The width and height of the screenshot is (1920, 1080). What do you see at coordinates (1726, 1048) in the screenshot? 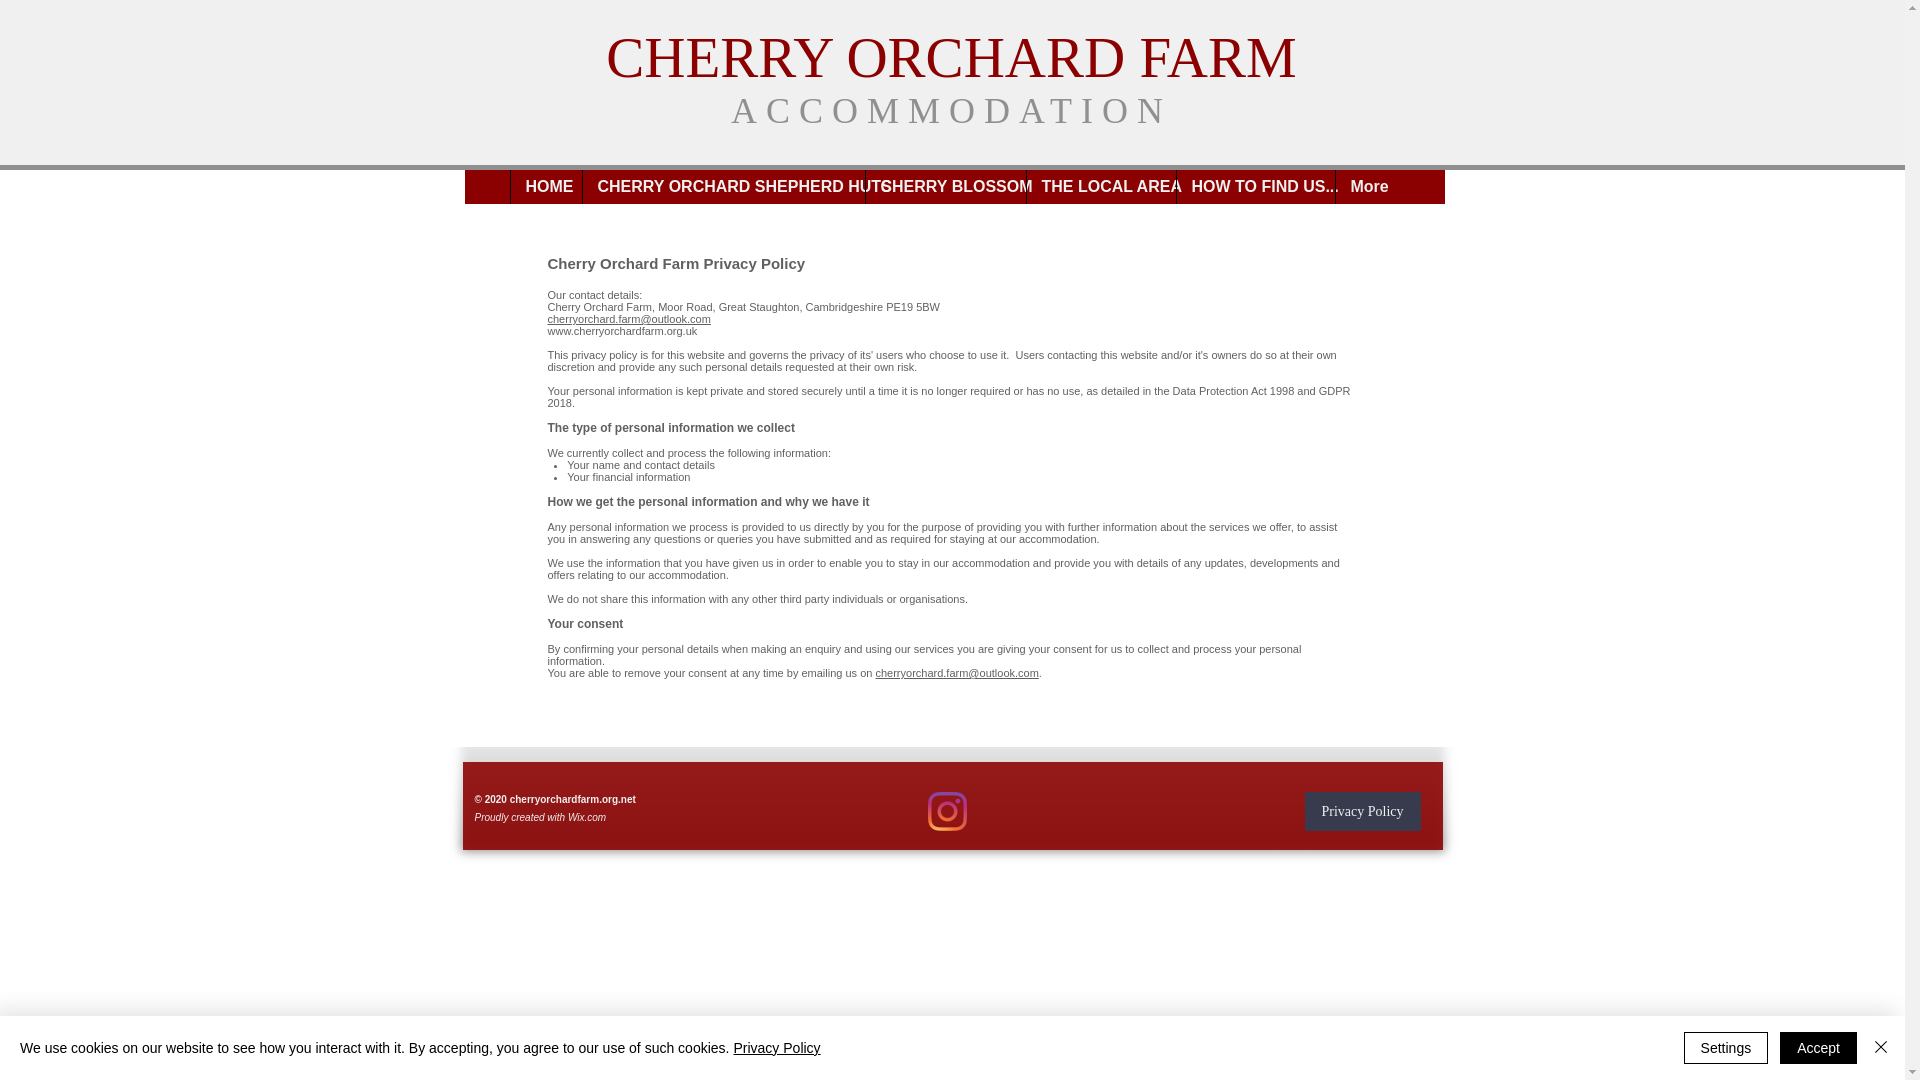
I see `Settings` at bounding box center [1726, 1048].